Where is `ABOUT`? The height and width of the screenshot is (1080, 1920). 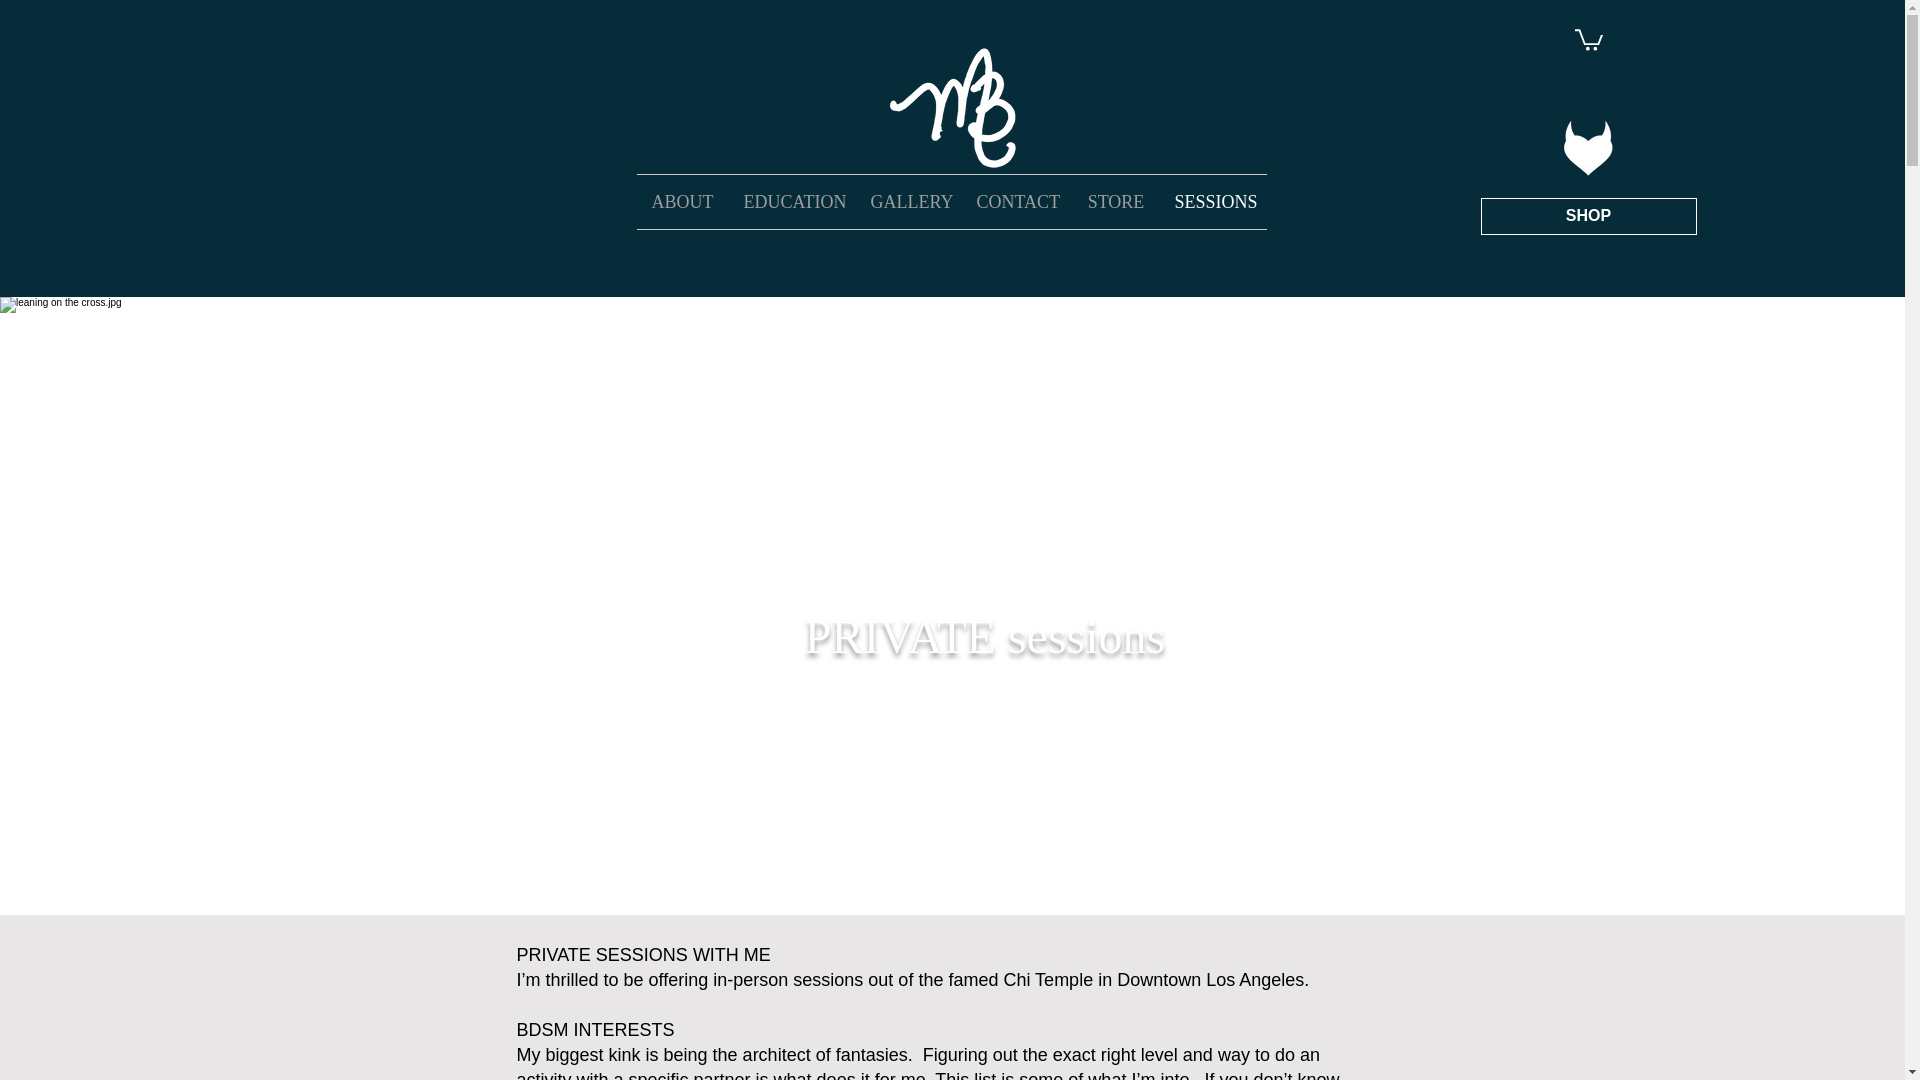
ABOUT is located at coordinates (681, 200).